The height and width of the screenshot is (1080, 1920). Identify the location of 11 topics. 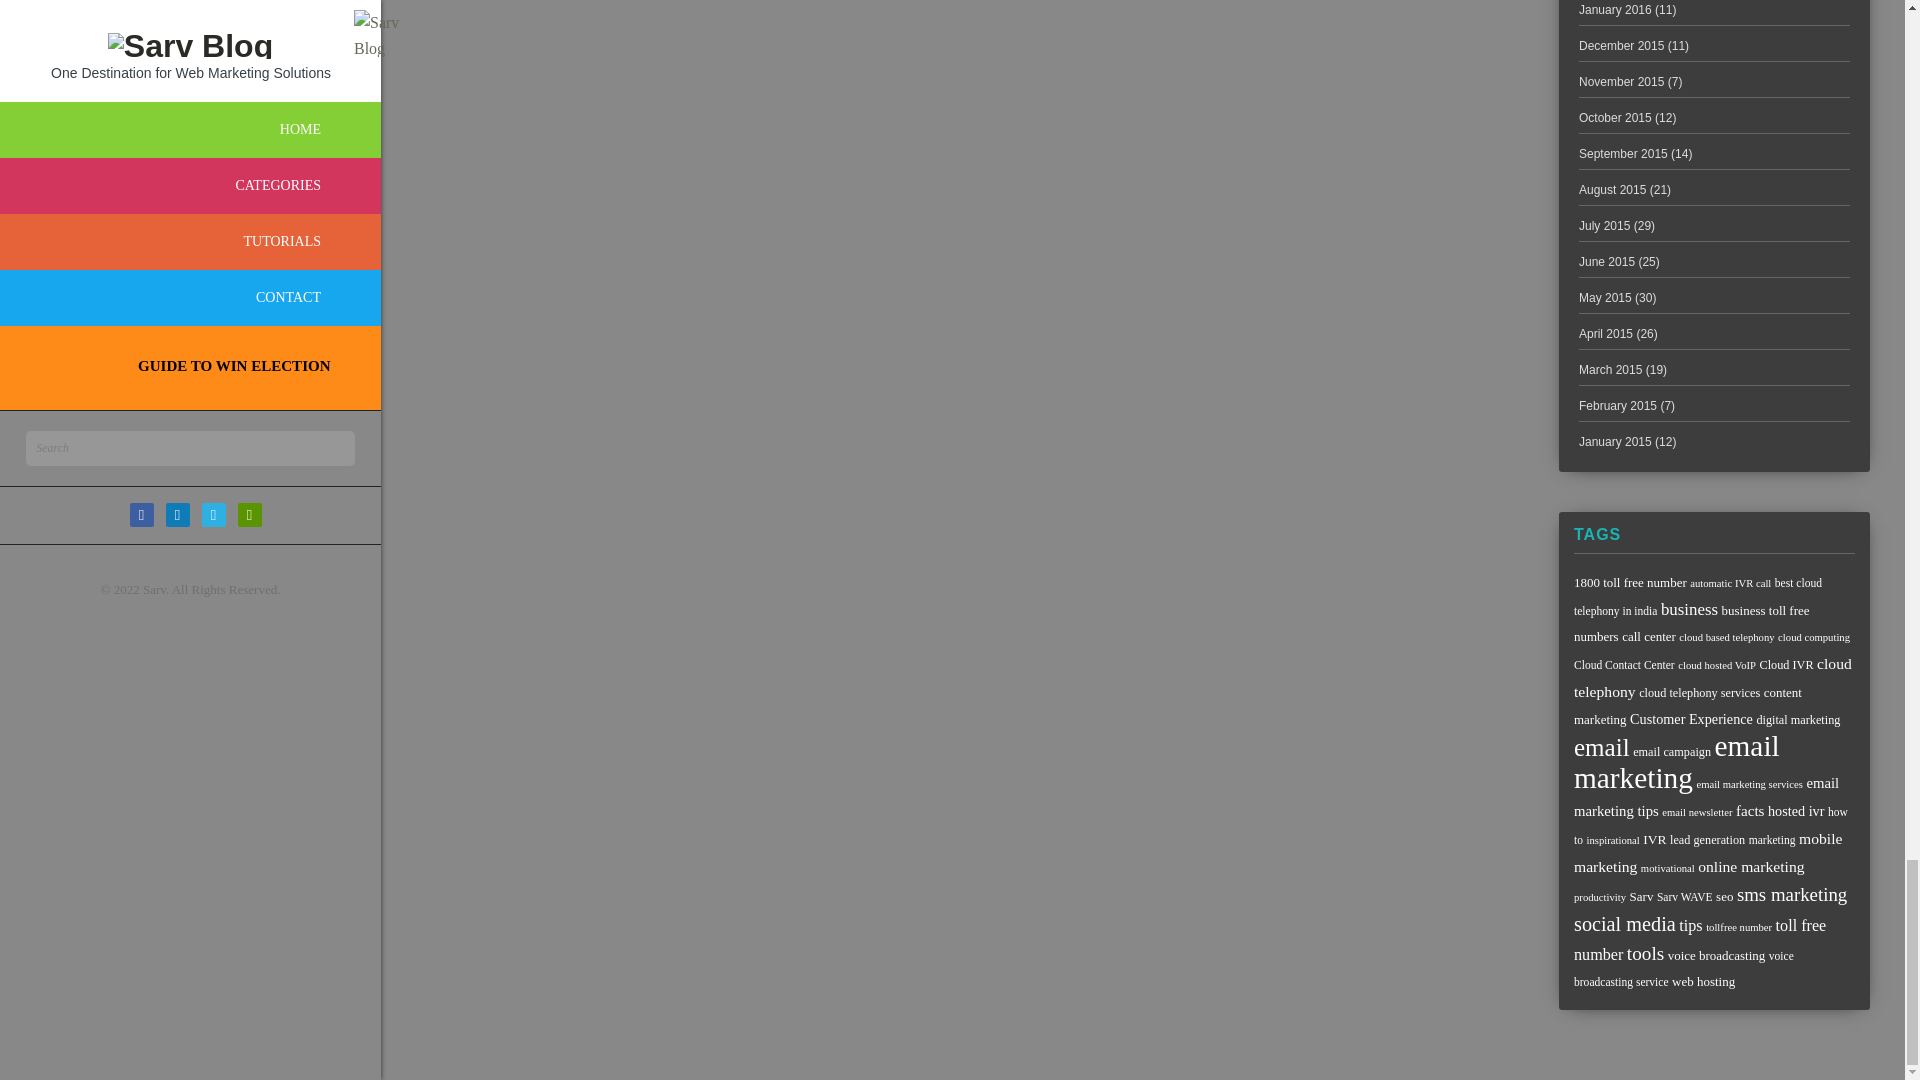
(1691, 622).